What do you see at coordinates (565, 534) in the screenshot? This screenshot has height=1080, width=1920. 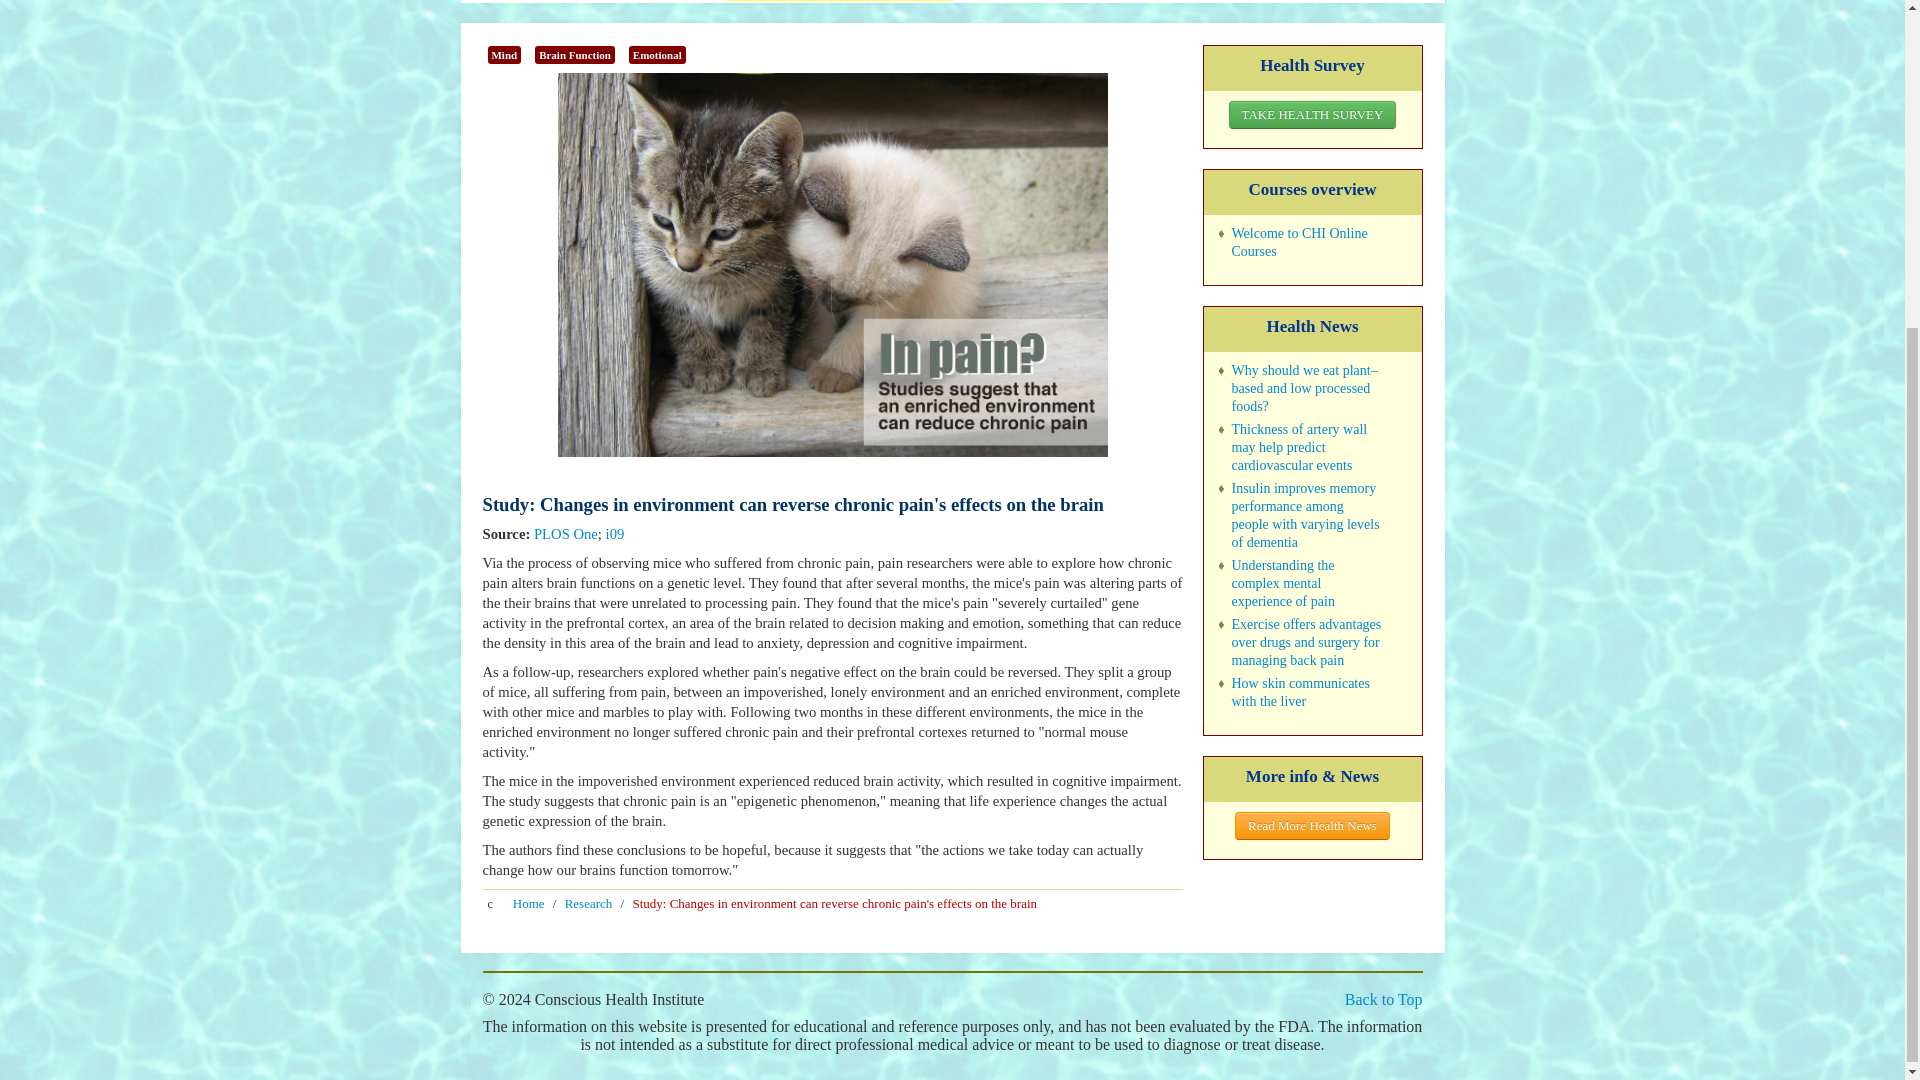 I see `PLOS One` at bounding box center [565, 534].